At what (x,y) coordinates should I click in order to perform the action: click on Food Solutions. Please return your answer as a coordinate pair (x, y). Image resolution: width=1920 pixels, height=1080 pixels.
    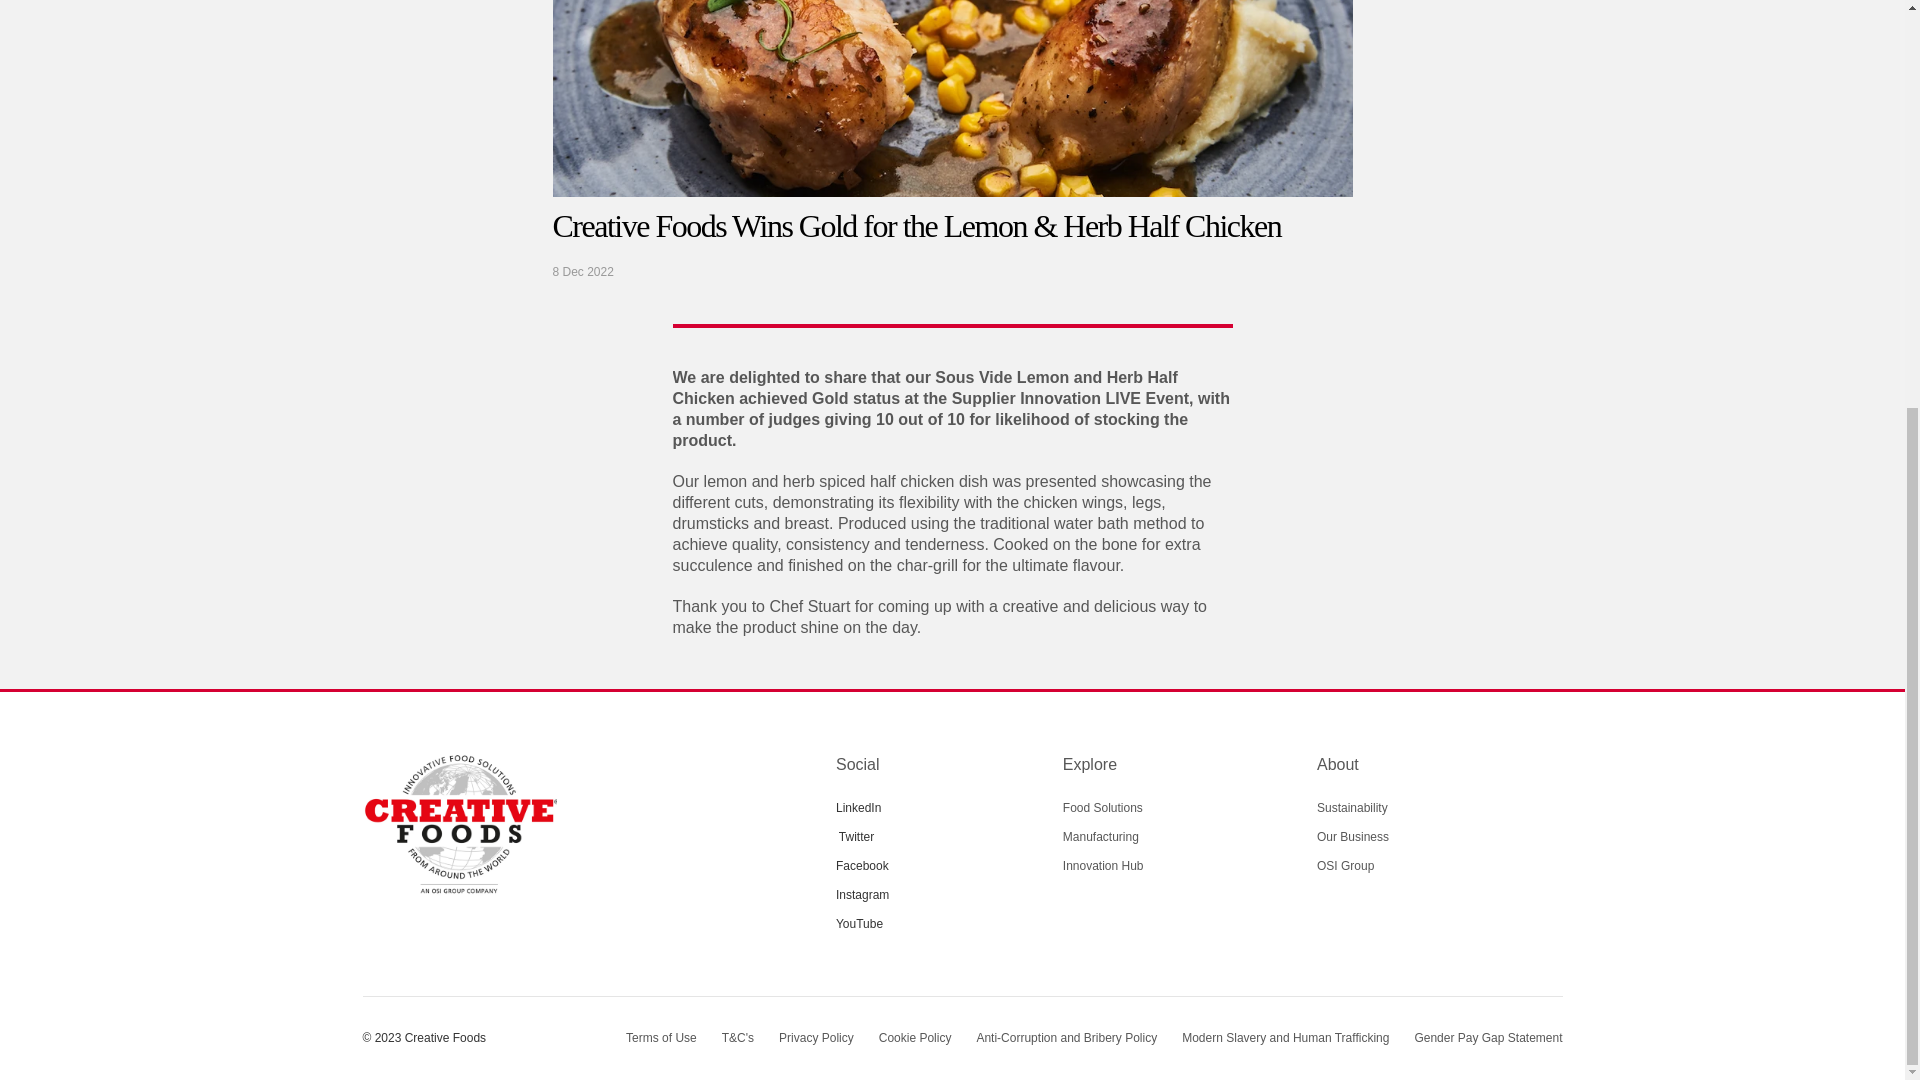
    Looking at the image, I should click on (1102, 808).